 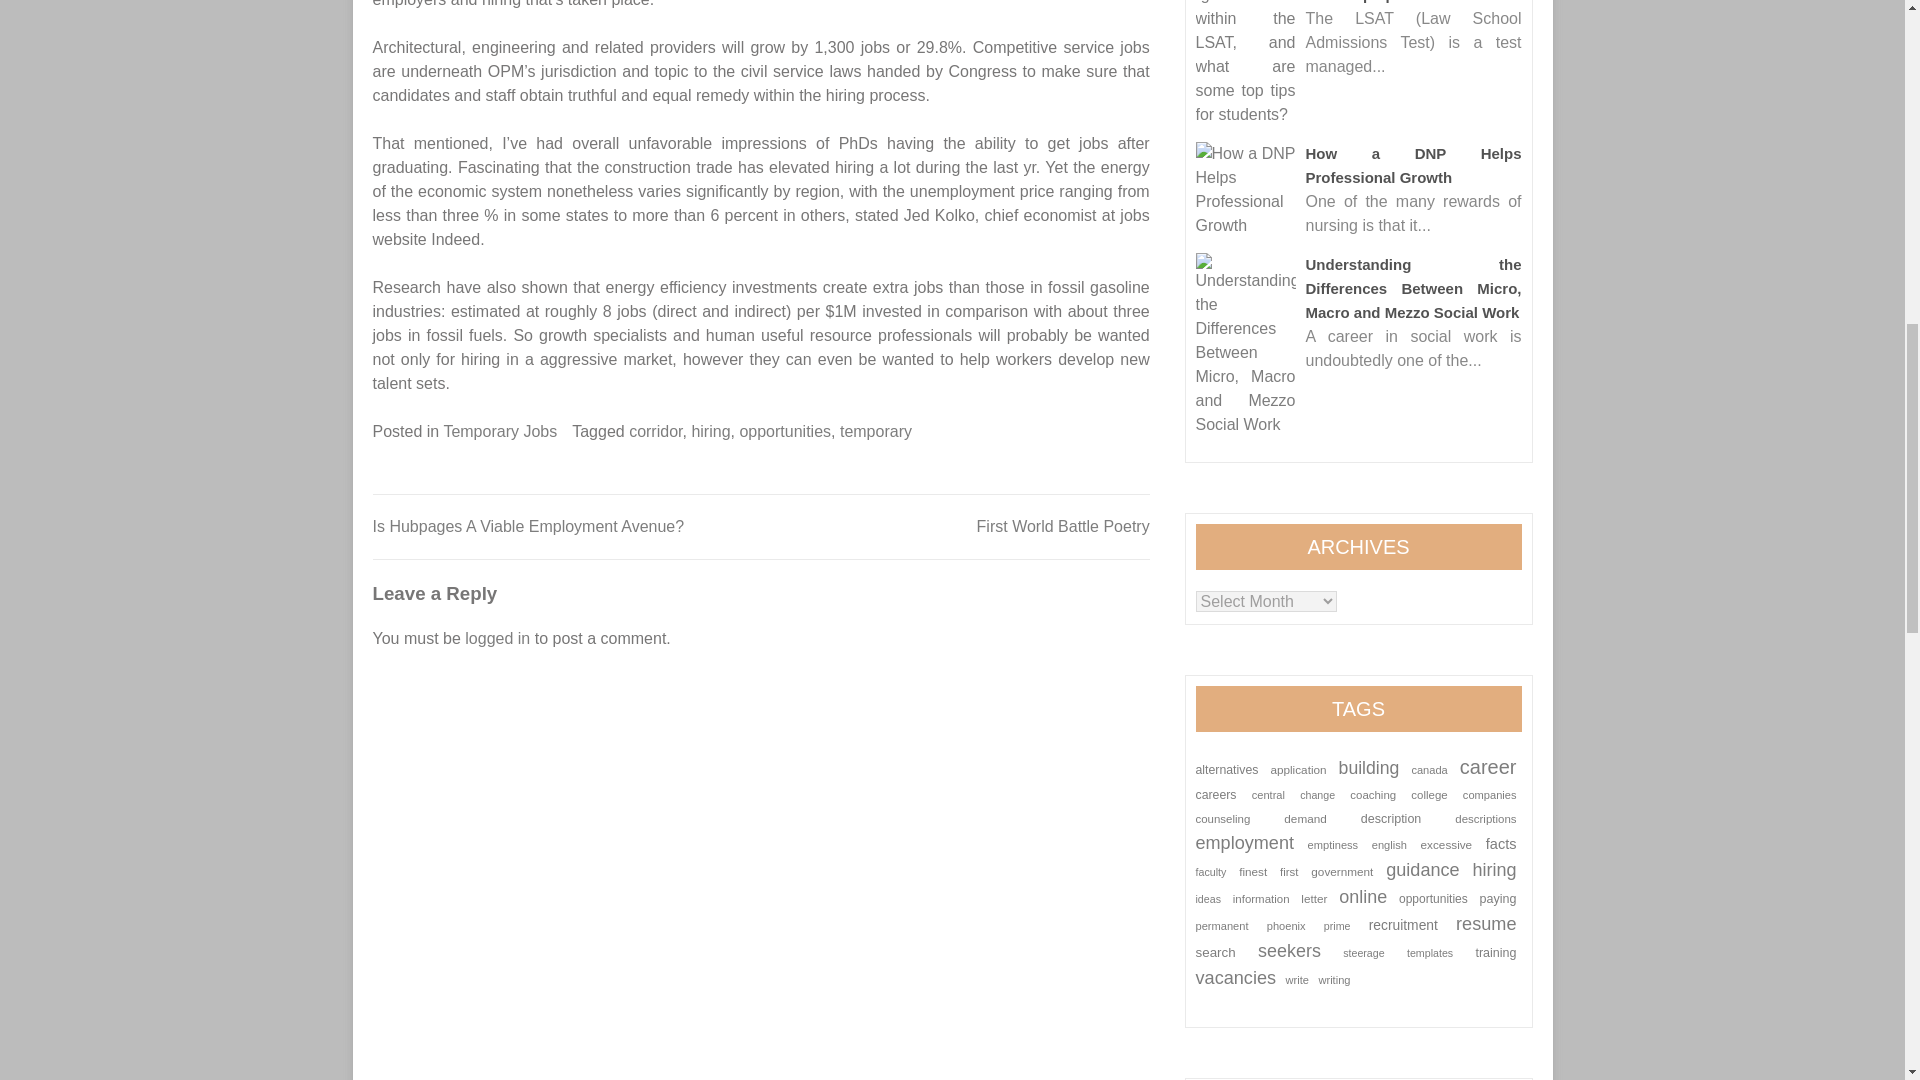 What do you see at coordinates (876, 431) in the screenshot?
I see `temporary` at bounding box center [876, 431].